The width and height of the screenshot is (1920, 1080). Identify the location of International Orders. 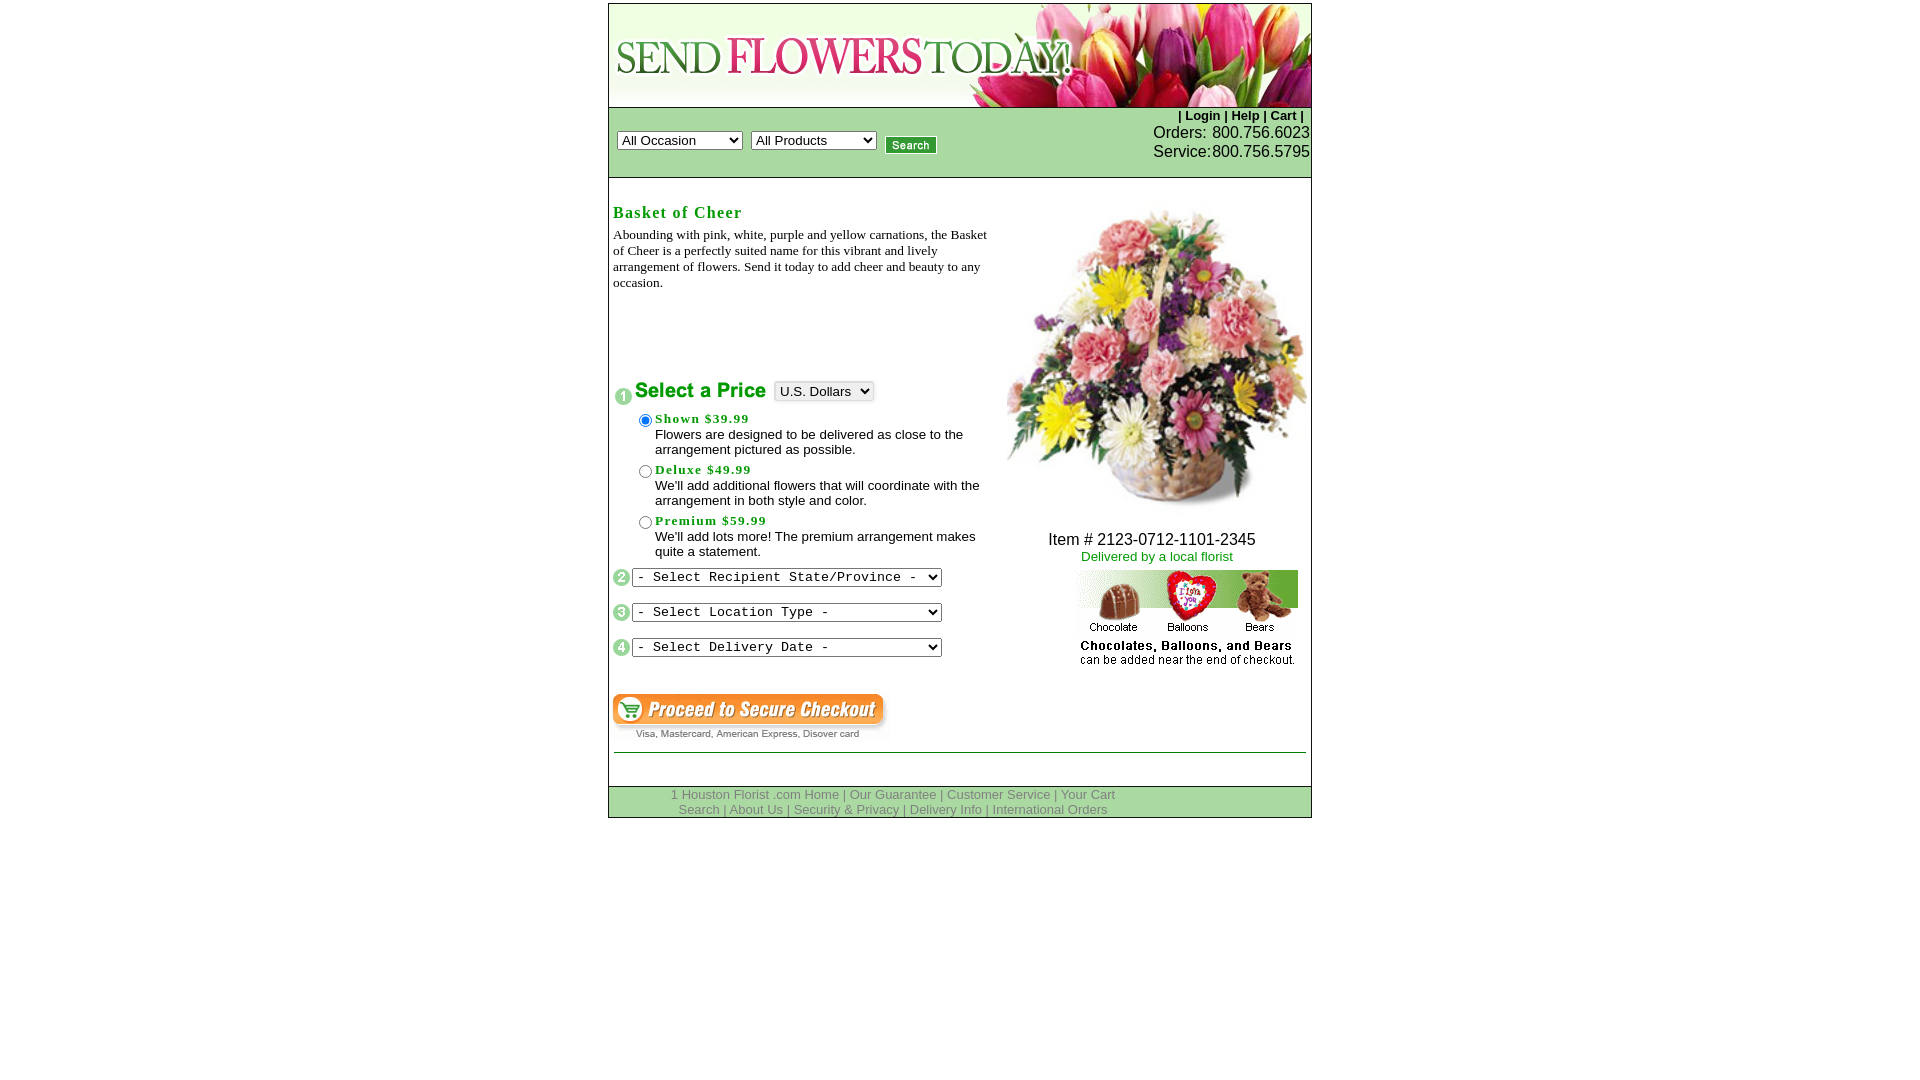
(1050, 810).